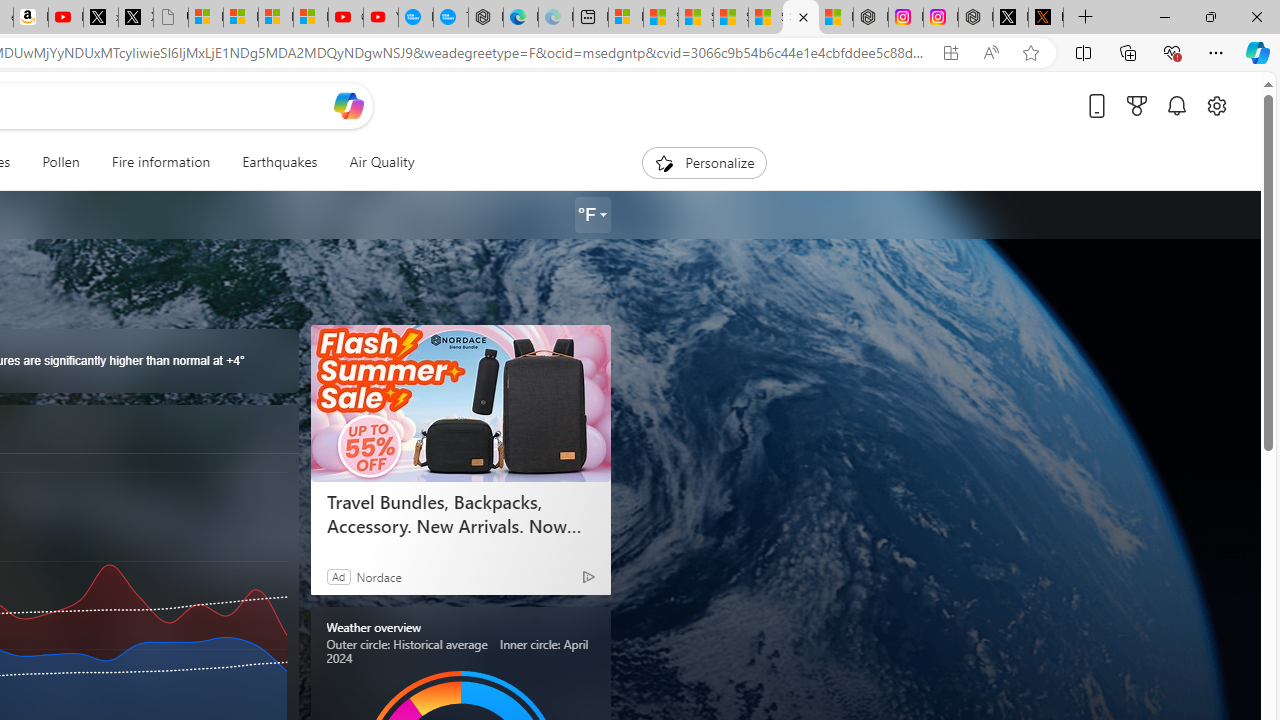  Describe the element at coordinates (800, 18) in the screenshot. I see `Shanghai, China Weather trends | Microsoft Weather` at that location.